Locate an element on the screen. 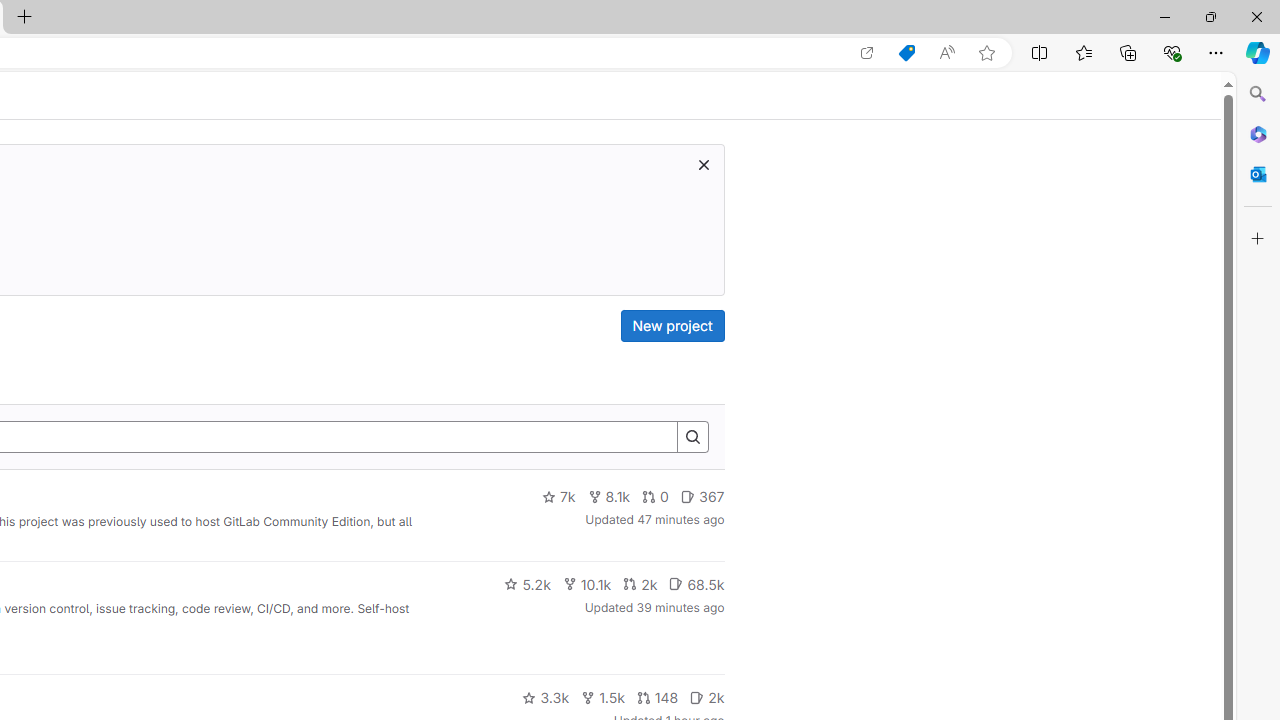 This screenshot has height=720, width=1280. 1.5k is located at coordinates (602, 698).